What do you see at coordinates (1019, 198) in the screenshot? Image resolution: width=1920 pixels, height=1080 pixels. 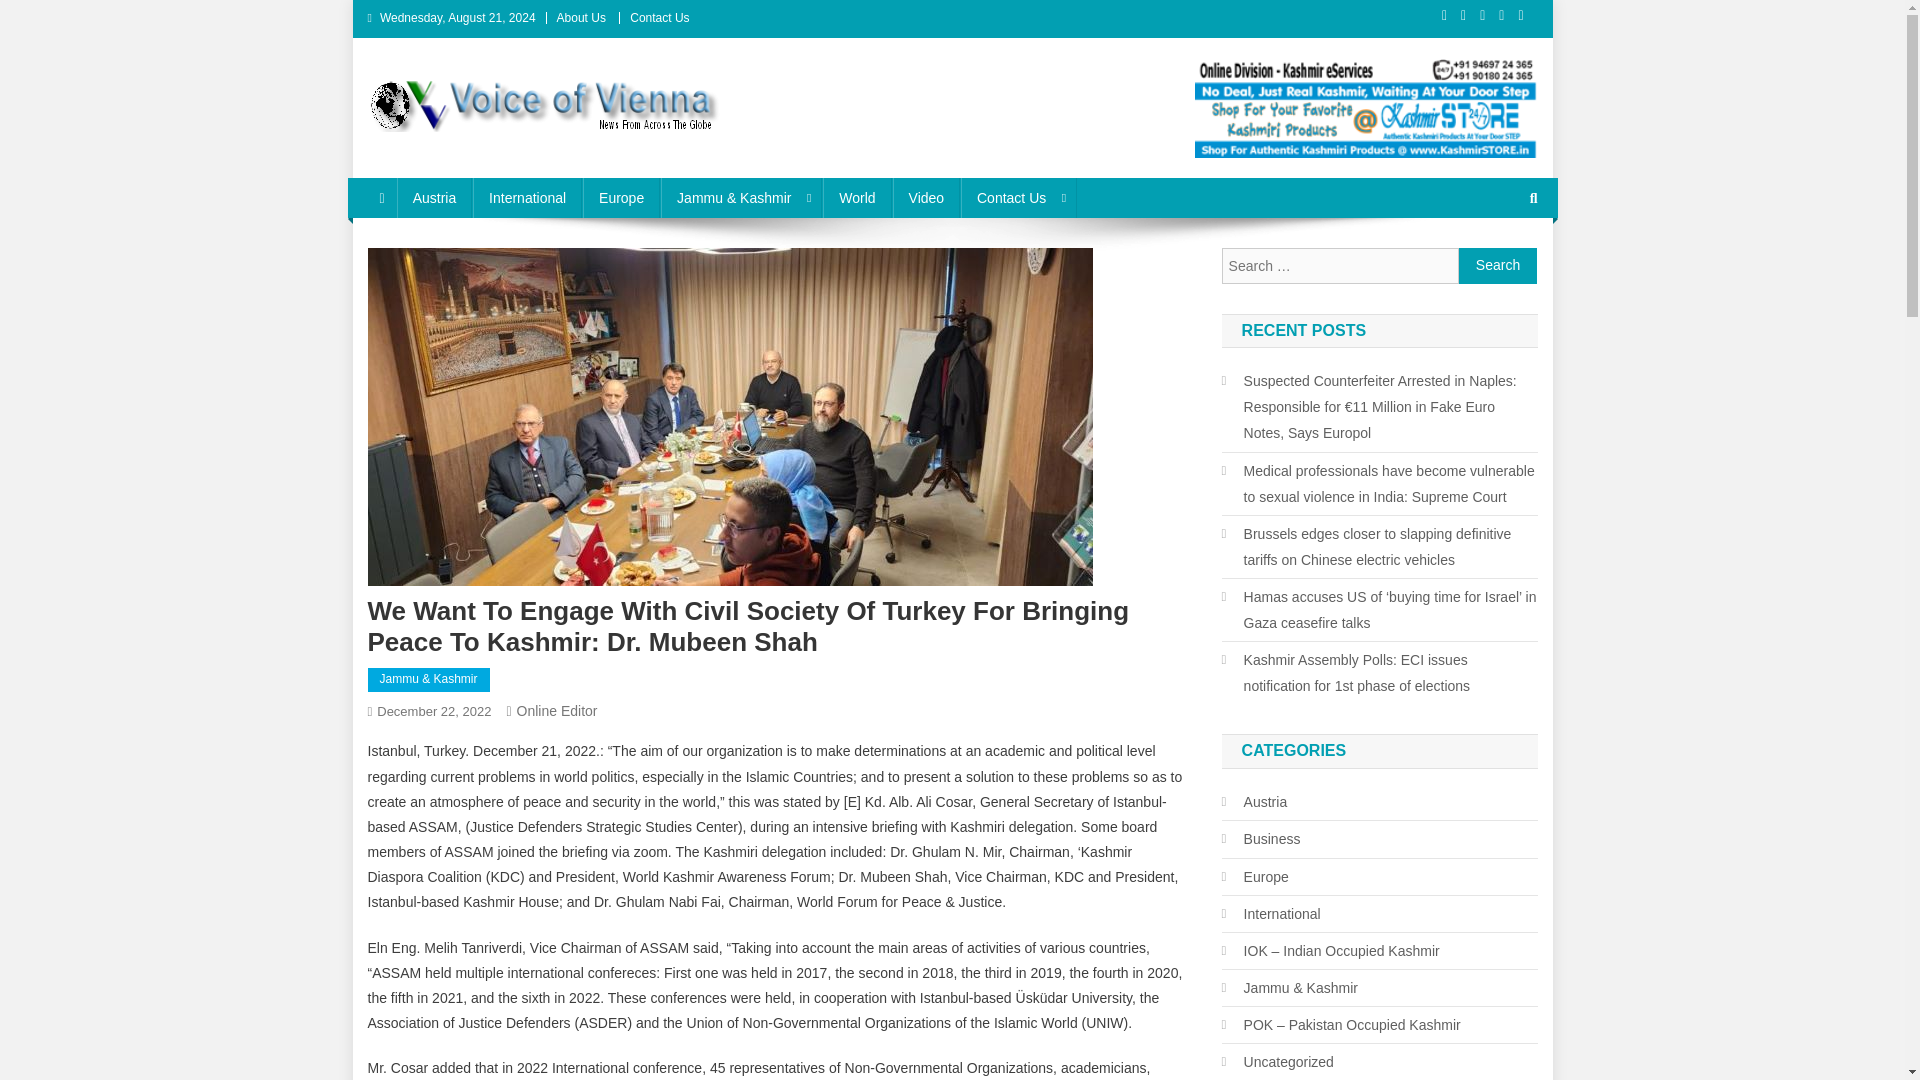 I see `Contact Us` at bounding box center [1019, 198].